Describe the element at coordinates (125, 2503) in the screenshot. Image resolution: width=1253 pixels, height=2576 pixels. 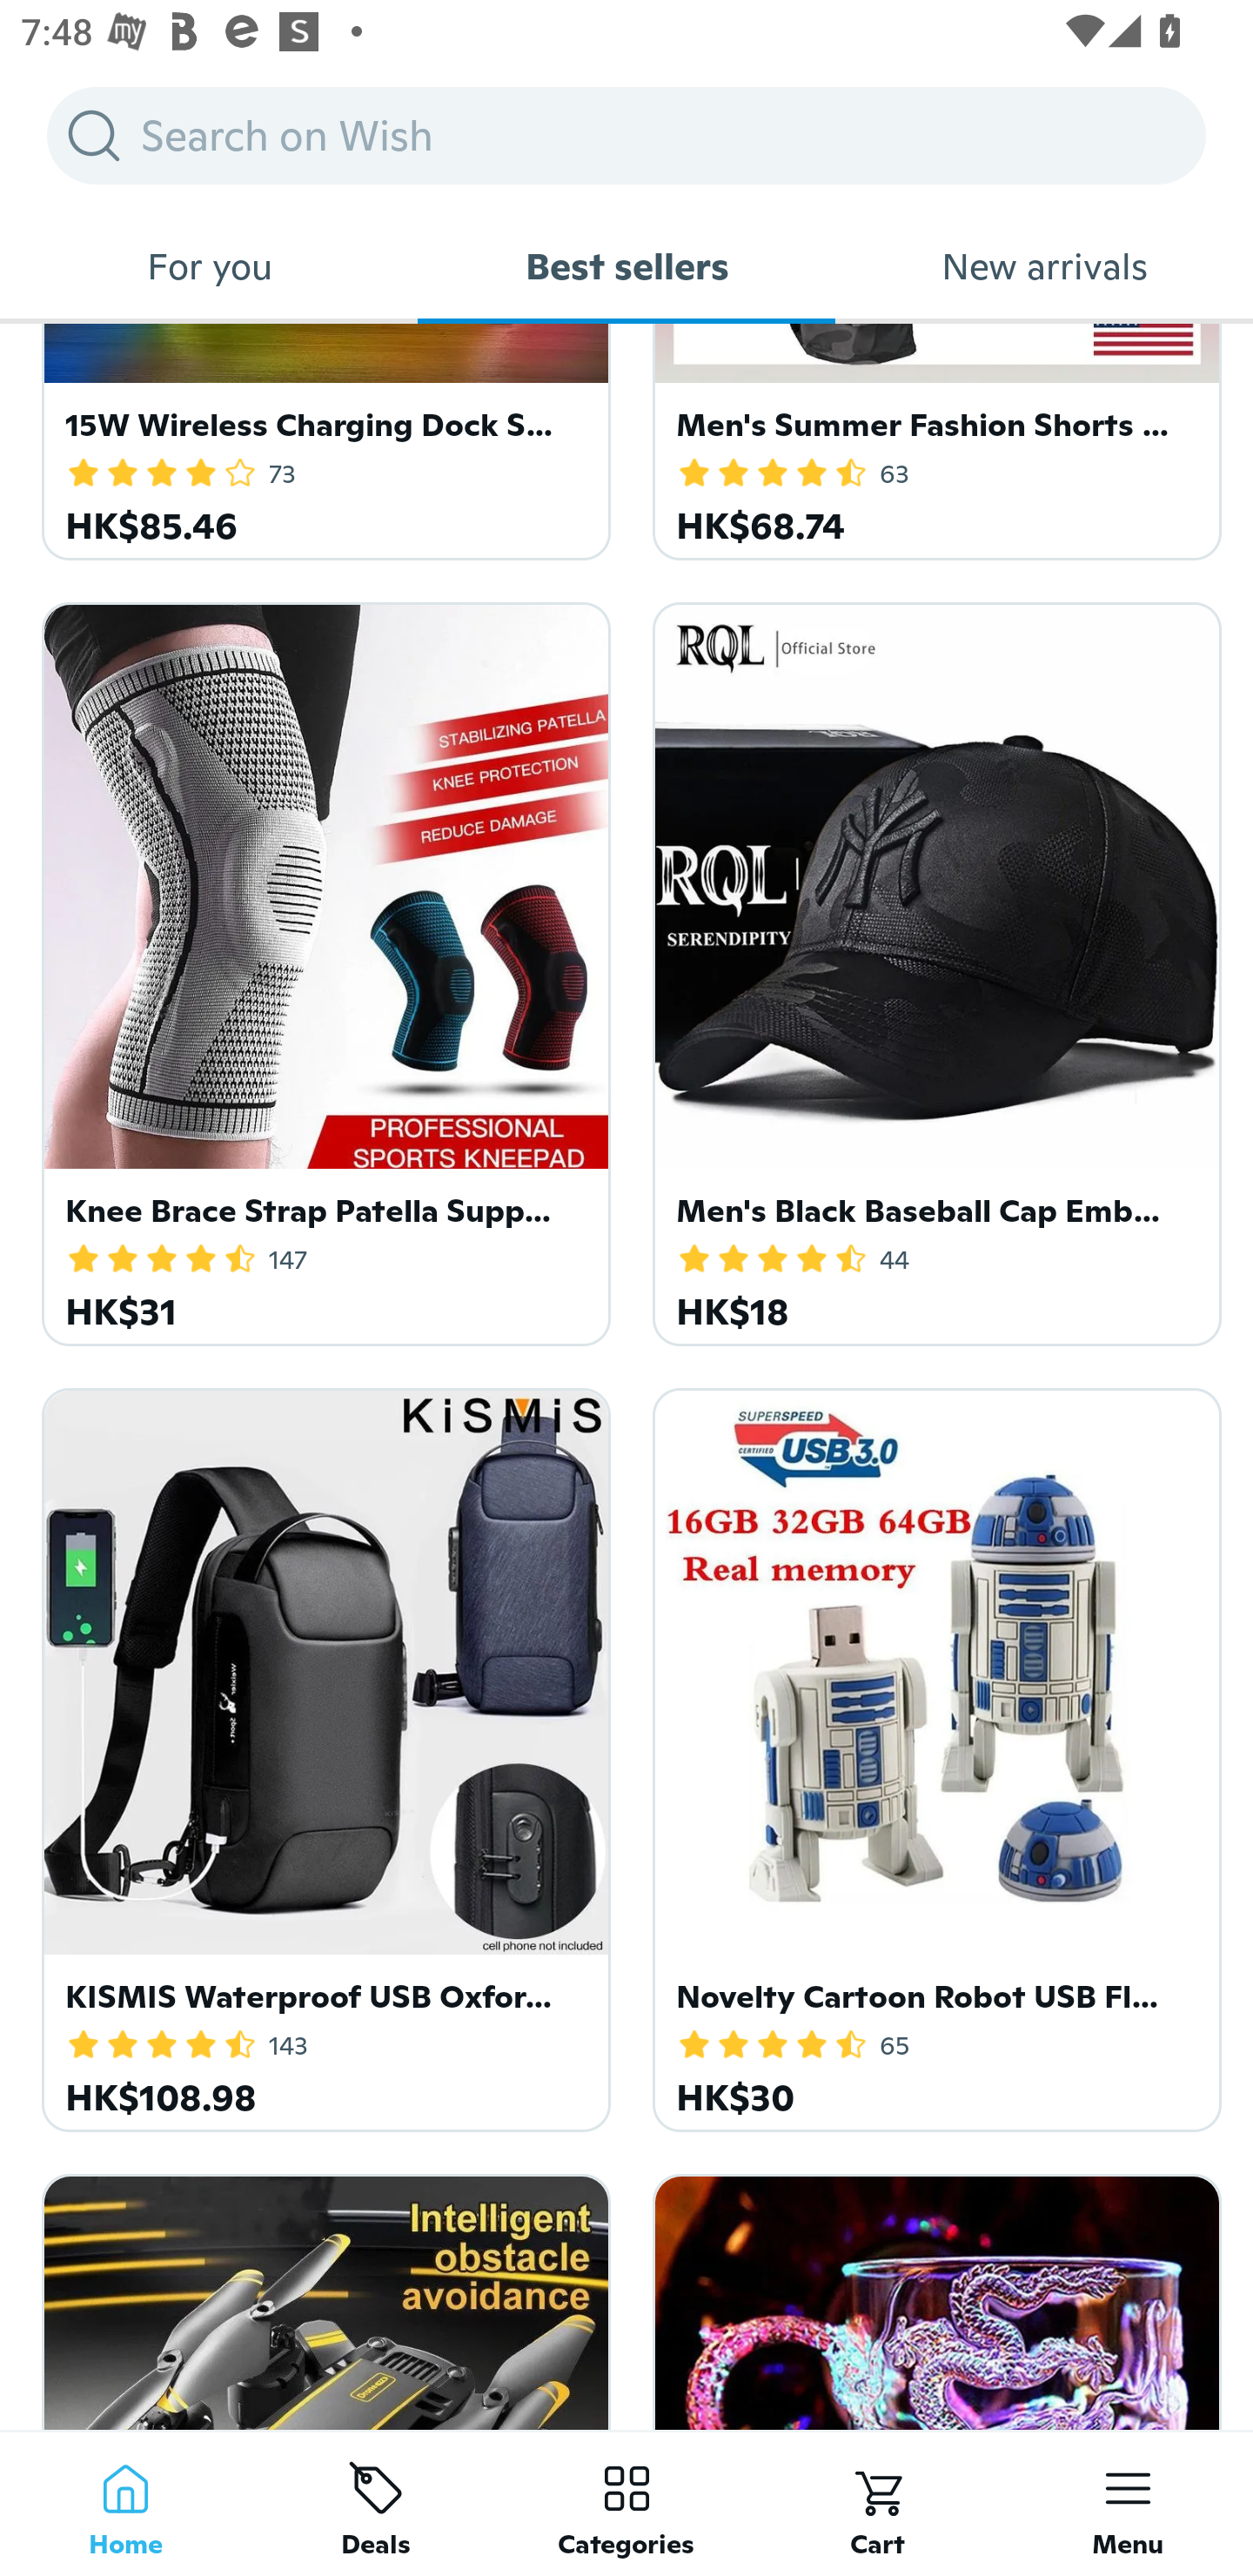
I see `Home` at that location.